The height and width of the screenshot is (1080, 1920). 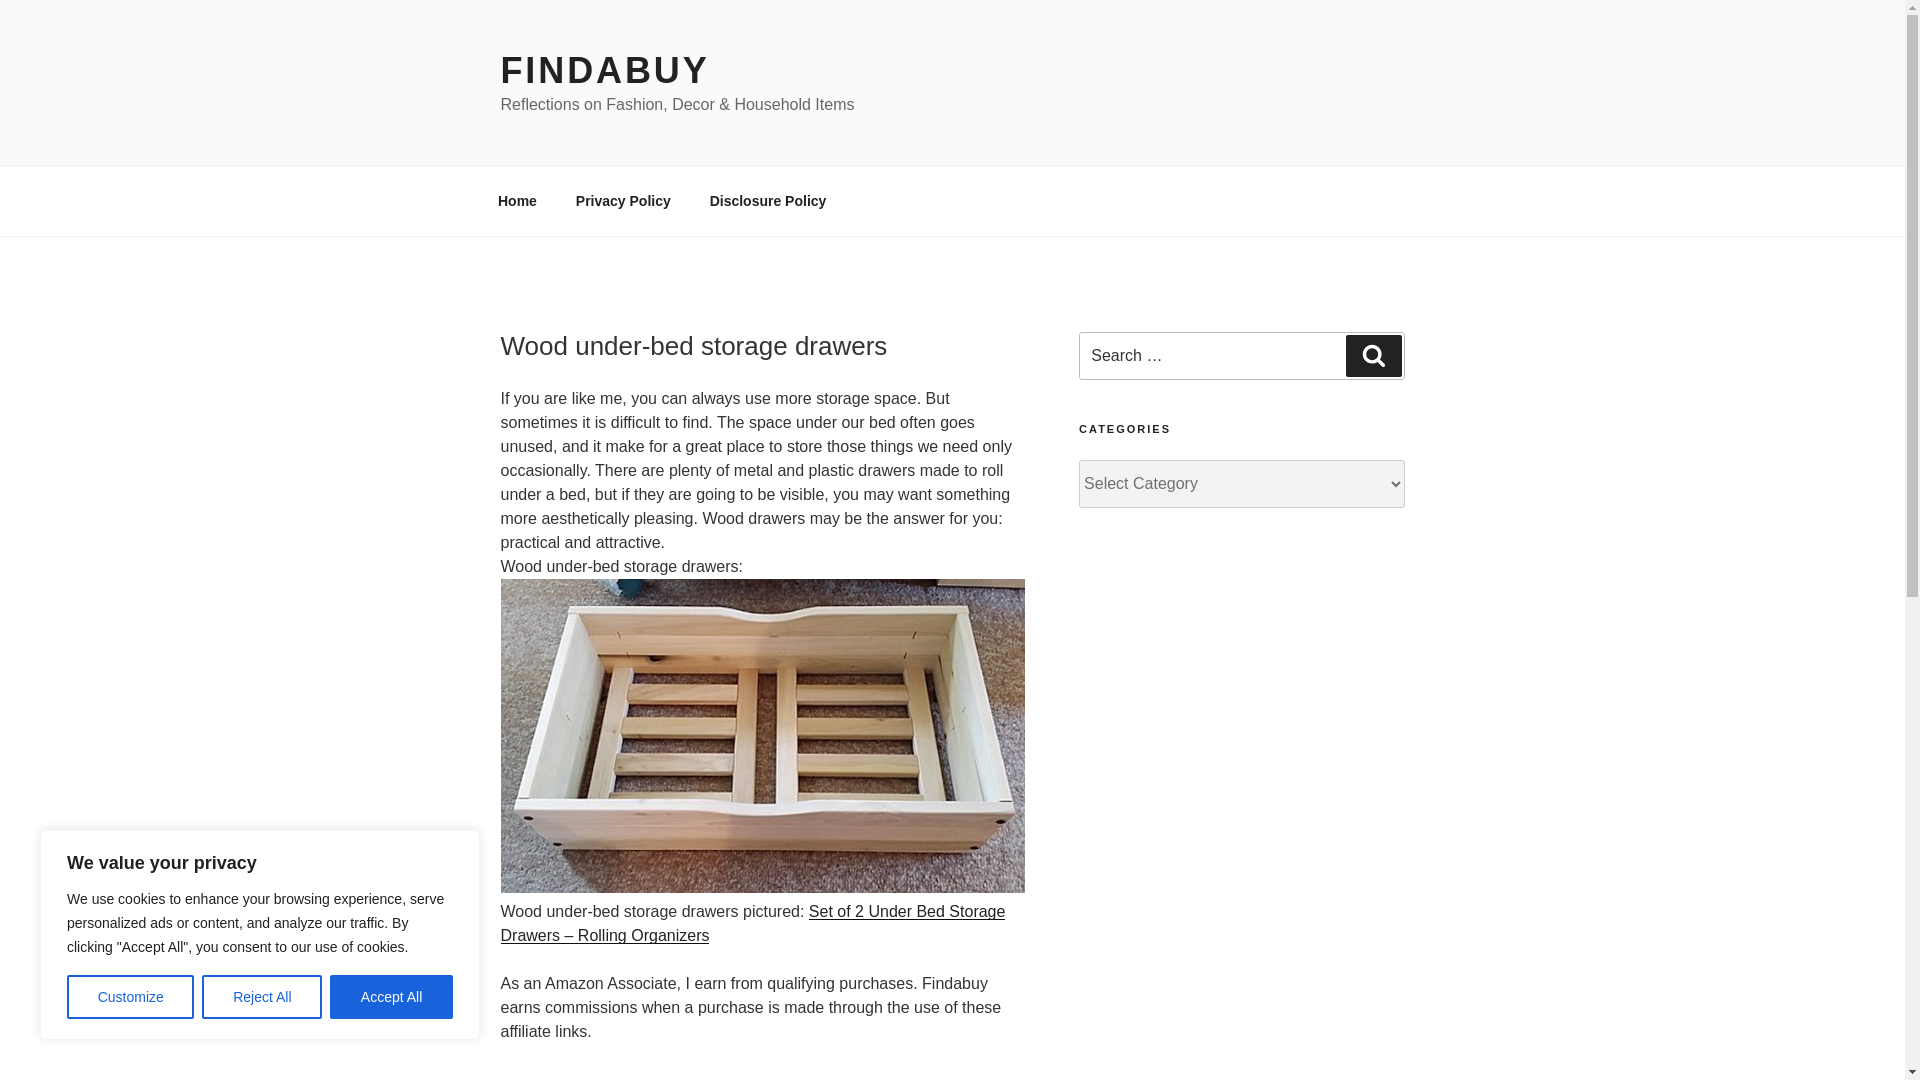 What do you see at coordinates (262, 997) in the screenshot?
I see `Reject All` at bounding box center [262, 997].